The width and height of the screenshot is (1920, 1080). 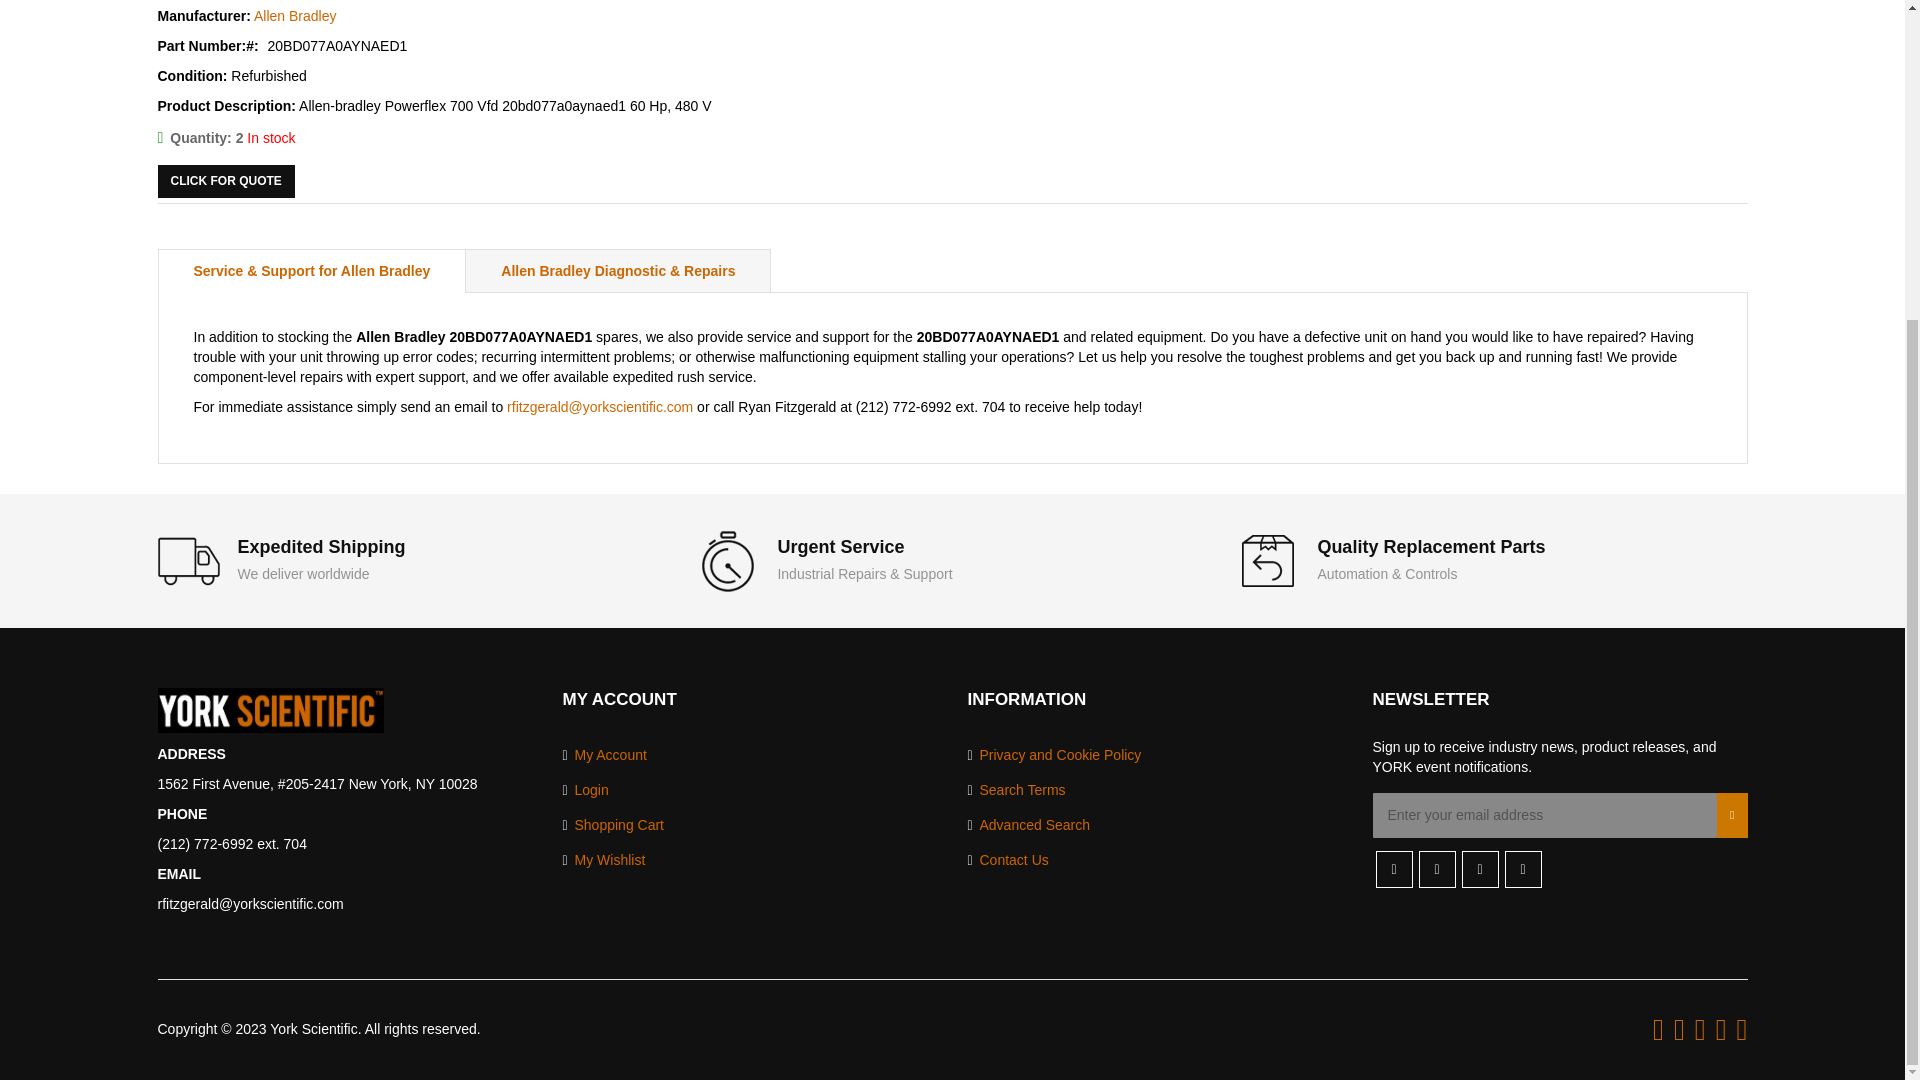 I want to click on Advanced Search, so click(x=1028, y=825).